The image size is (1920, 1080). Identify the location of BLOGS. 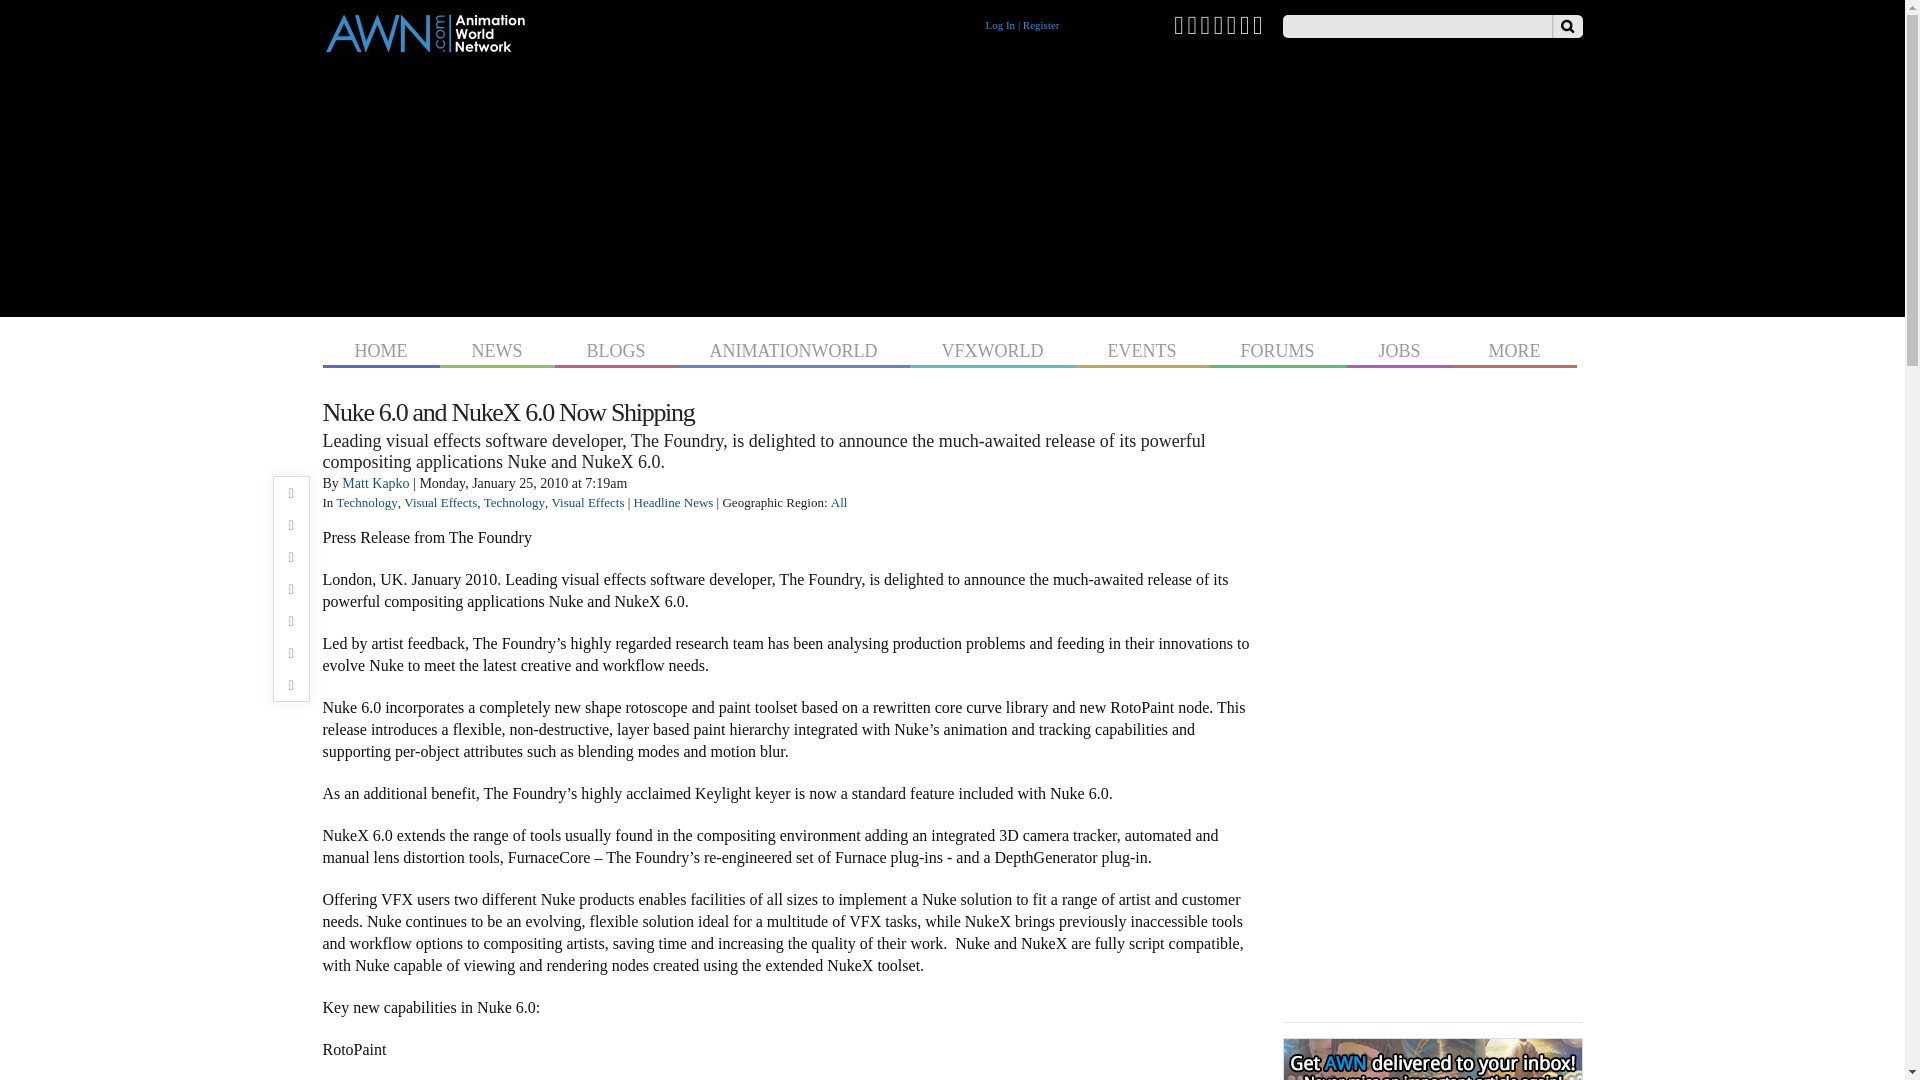
(616, 348).